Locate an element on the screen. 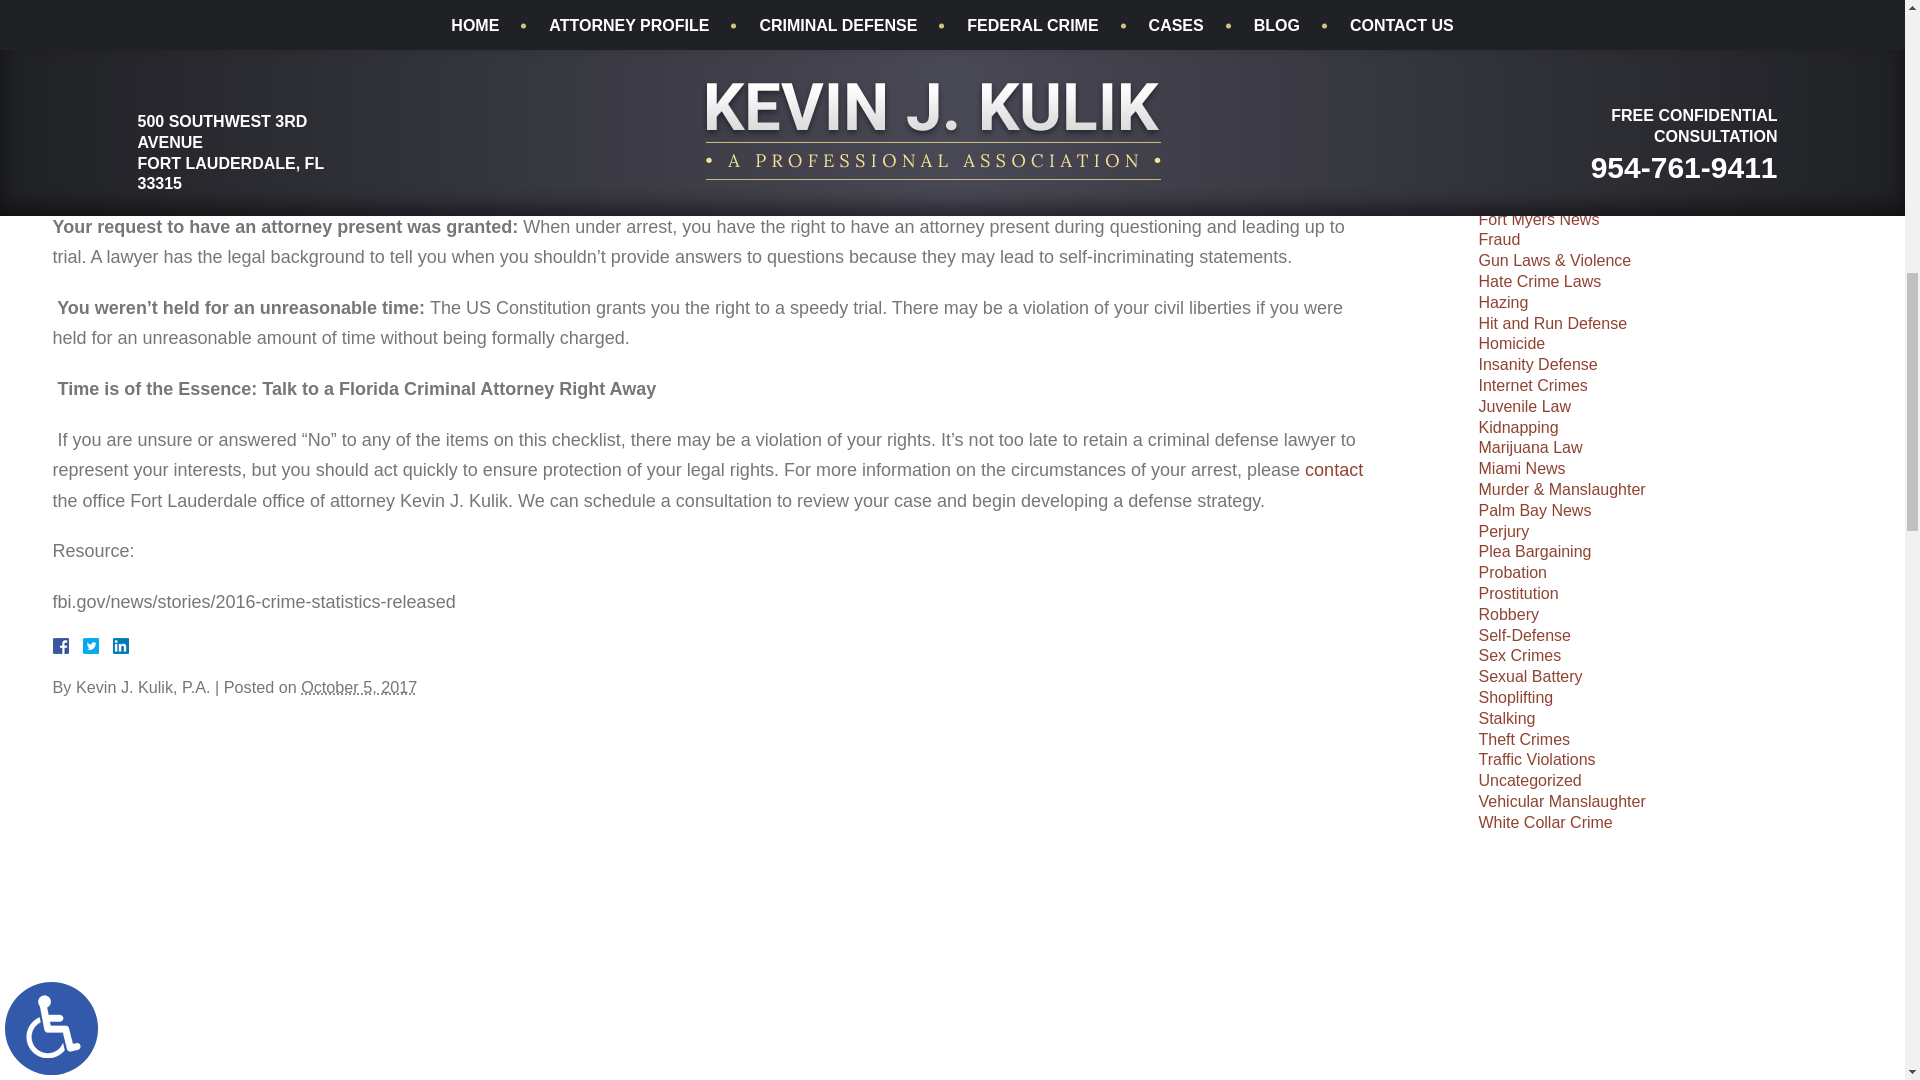 The height and width of the screenshot is (1080, 1920). Facebook is located at coordinates (83, 646).